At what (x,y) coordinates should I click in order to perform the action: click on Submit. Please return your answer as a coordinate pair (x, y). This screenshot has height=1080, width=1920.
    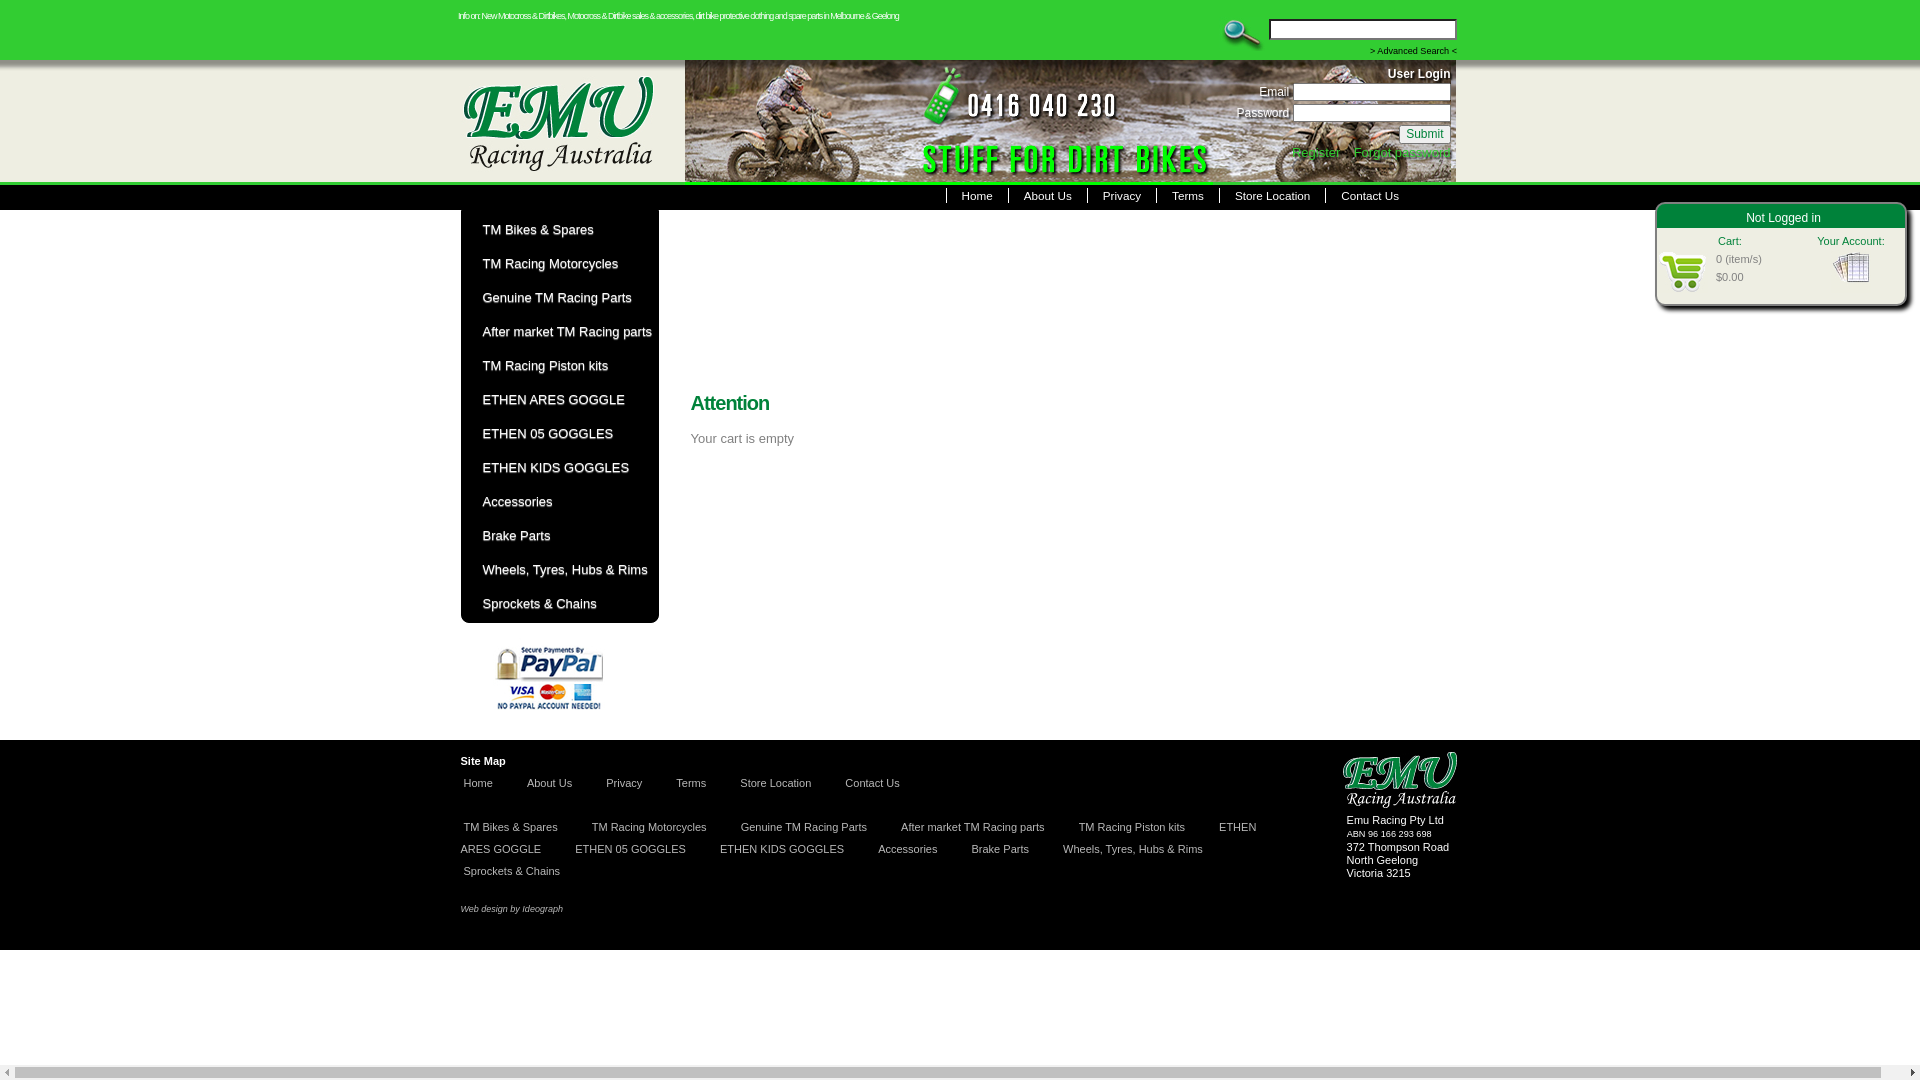
    Looking at the image, I should click on (1424, 134).